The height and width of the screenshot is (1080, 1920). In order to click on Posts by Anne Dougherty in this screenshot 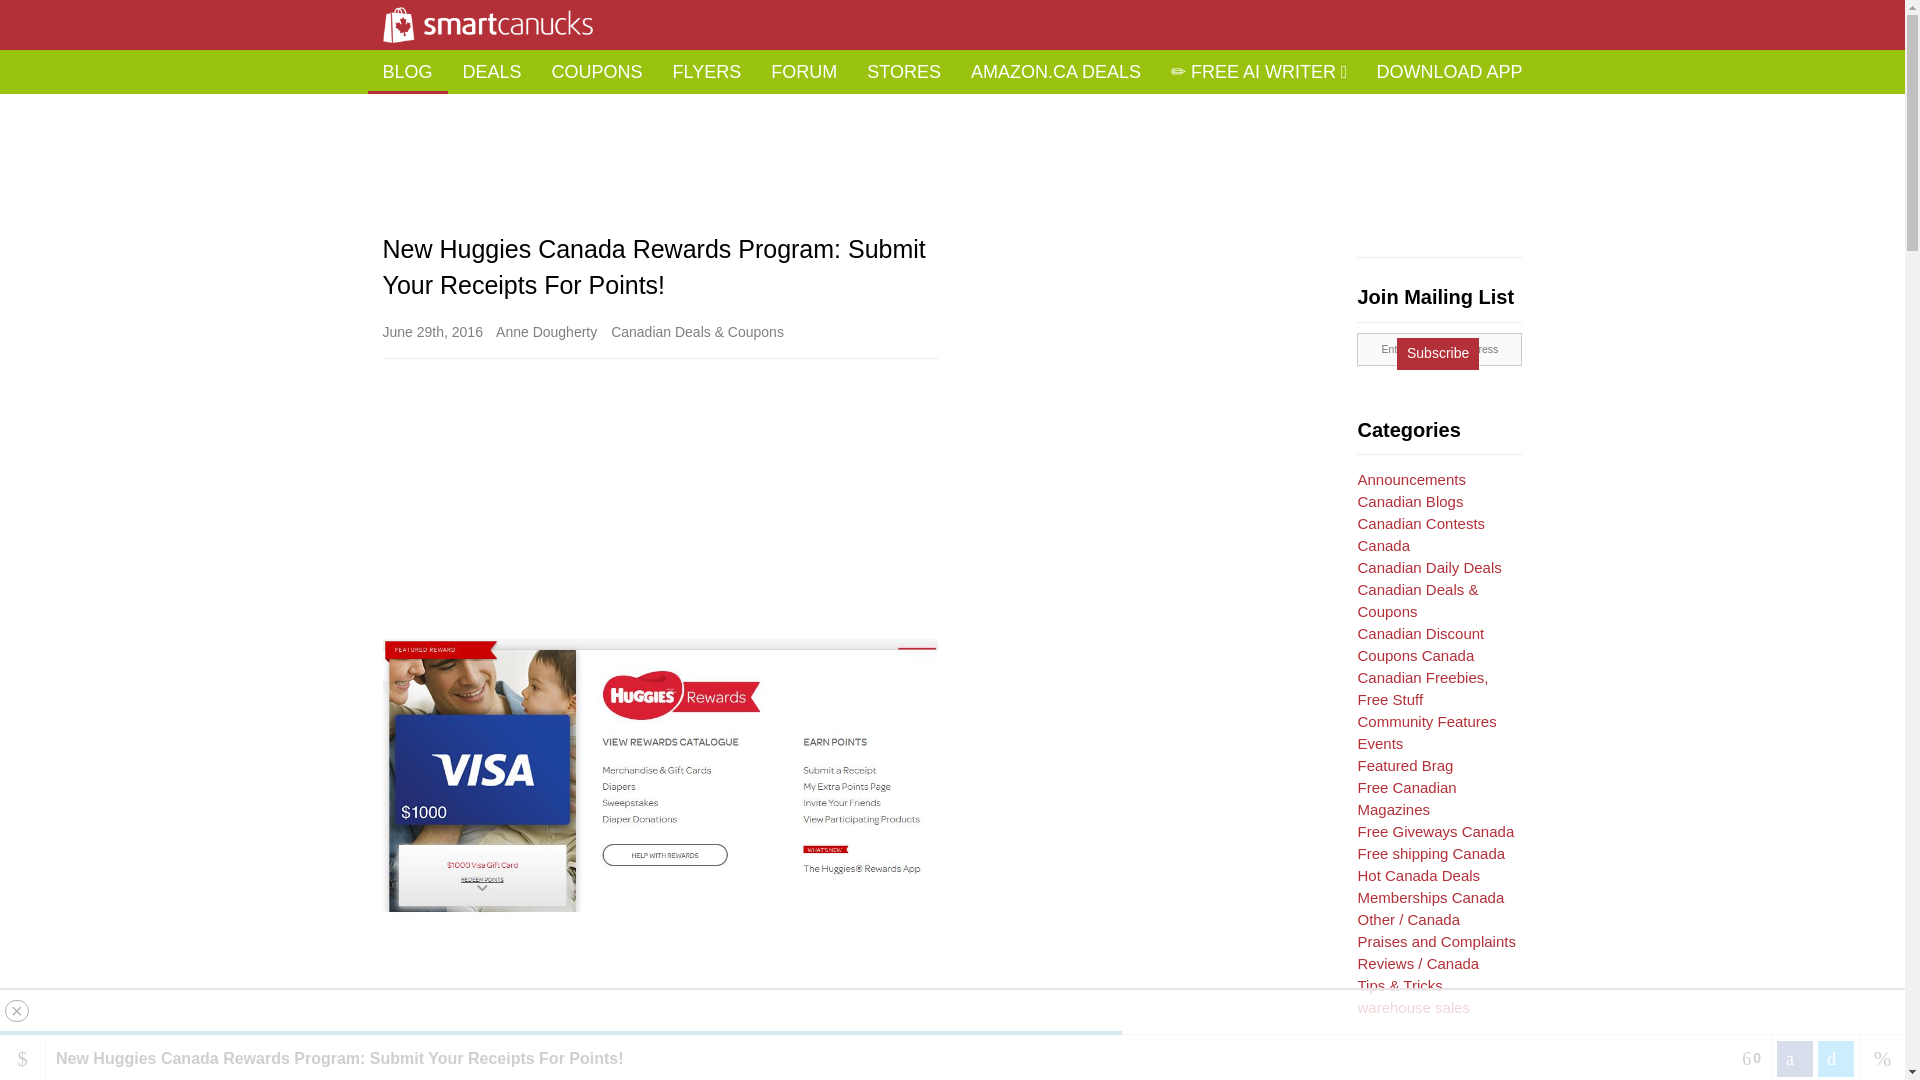, I will do `click(546, 332)`.